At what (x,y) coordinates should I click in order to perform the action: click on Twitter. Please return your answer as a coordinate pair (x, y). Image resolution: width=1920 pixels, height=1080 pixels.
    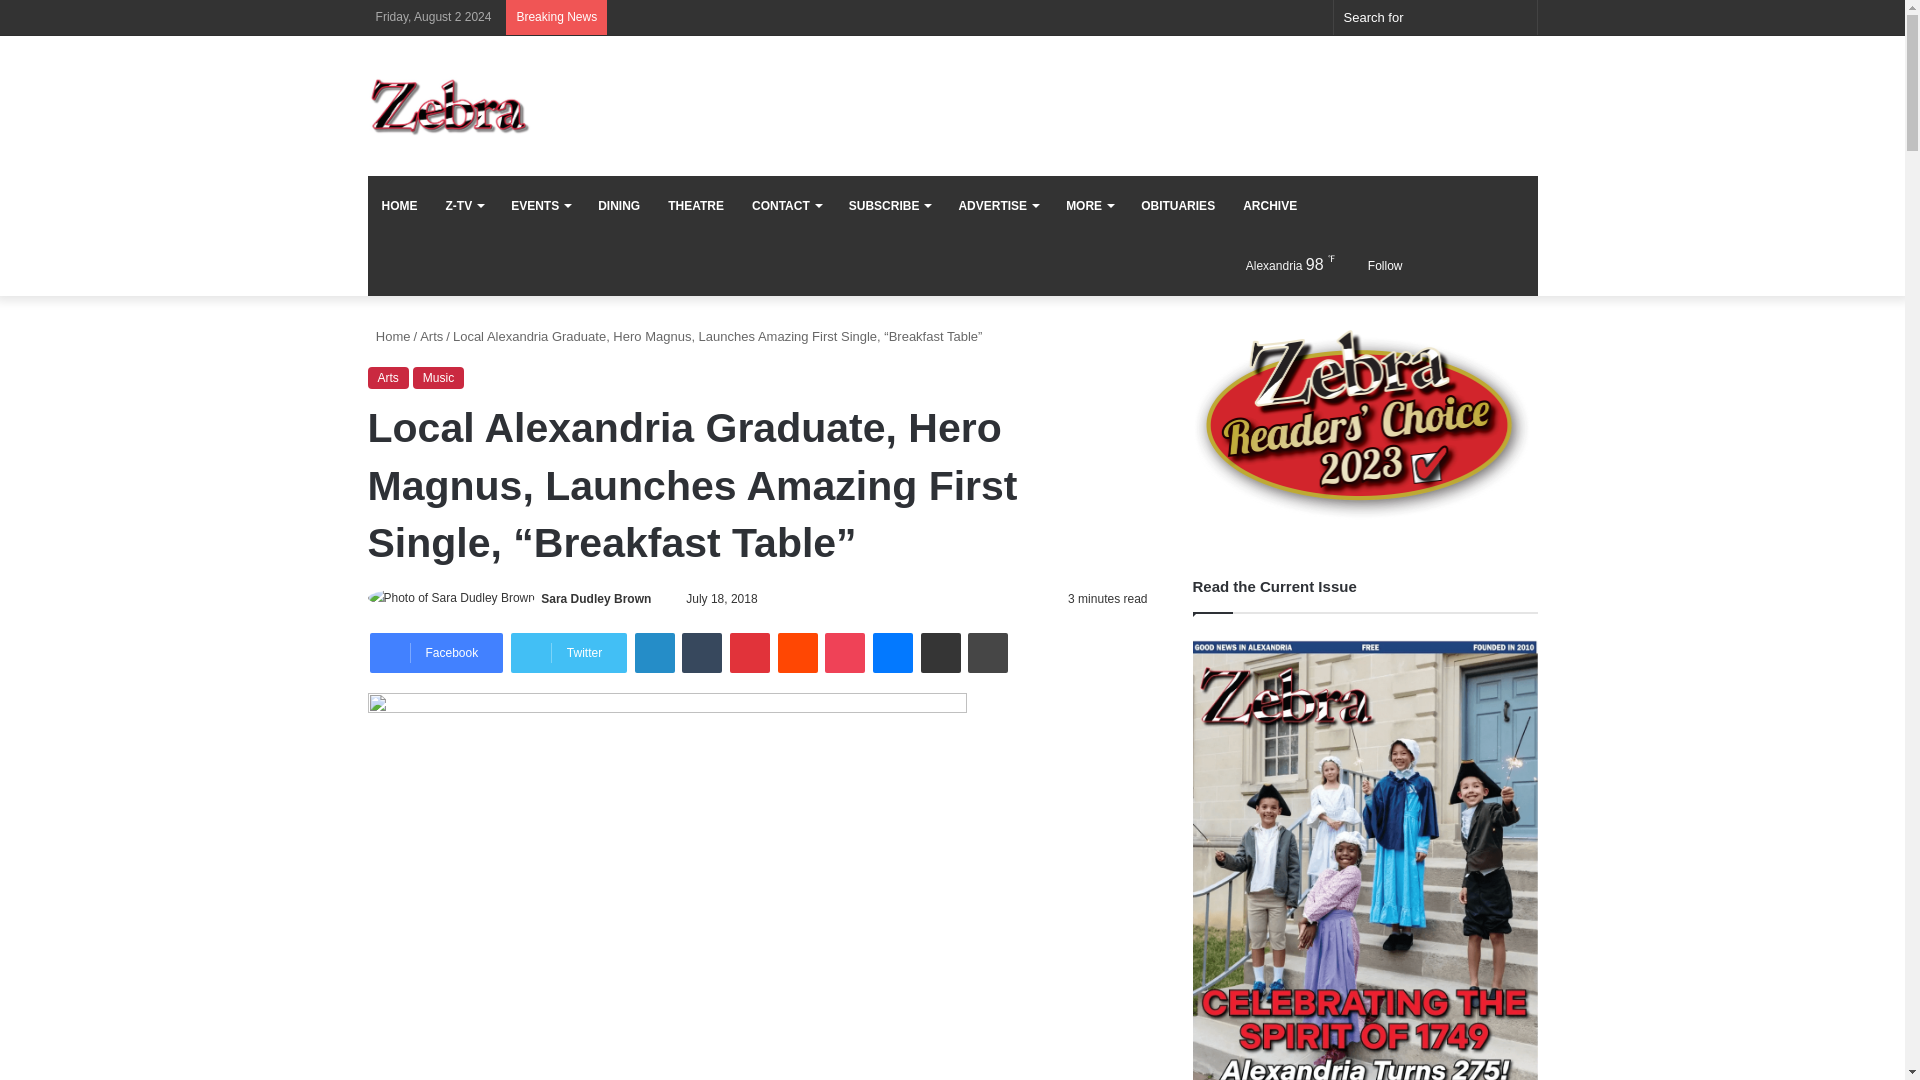
    Looking at the image, I should click on (568, 652).